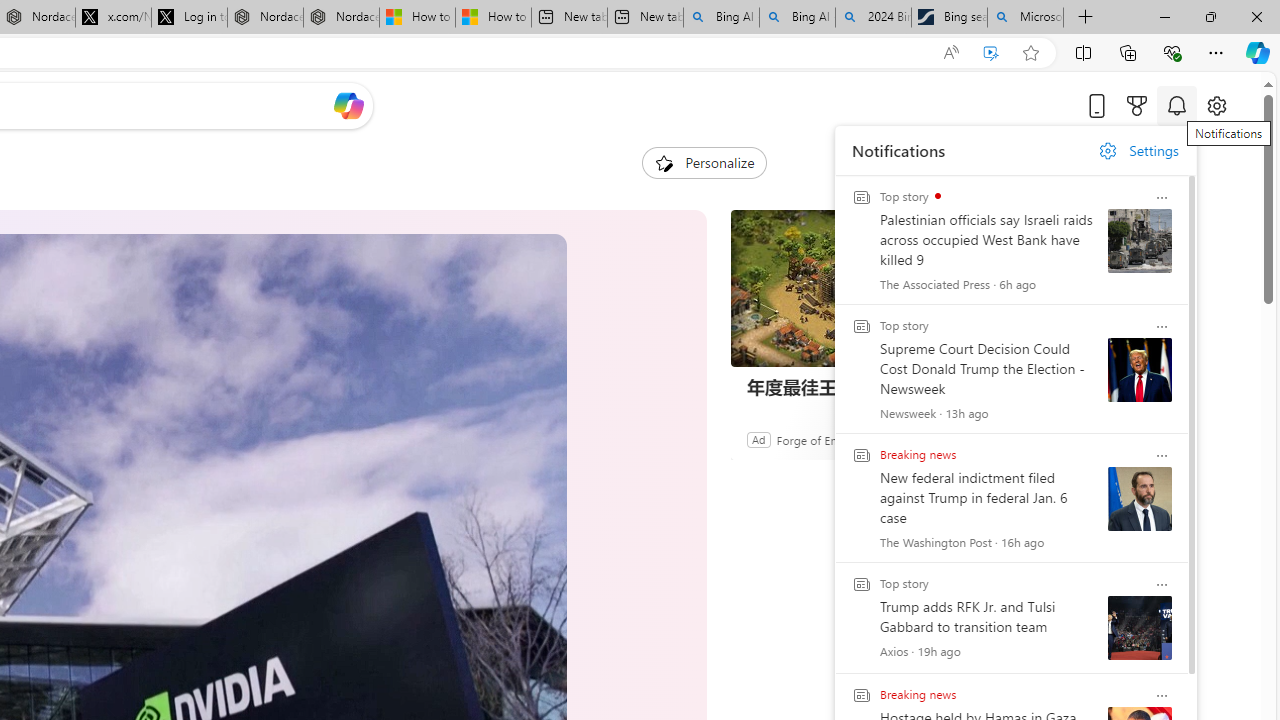 Image resolution: width=1280 pixels, height=720 pixels. Describe the element at coordinates (991, 53) in the screenshot. I see `Enhance video` at that location.